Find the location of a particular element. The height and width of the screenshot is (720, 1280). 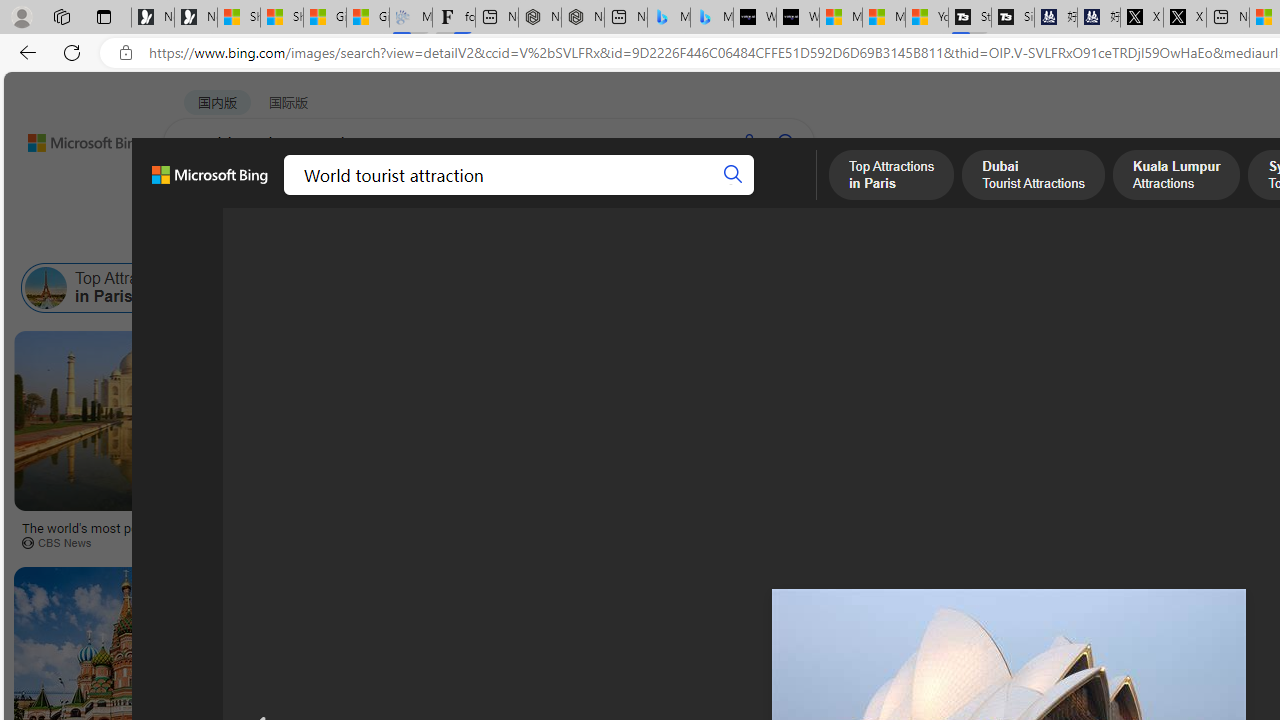

Type is located at coordinates (374, 238).